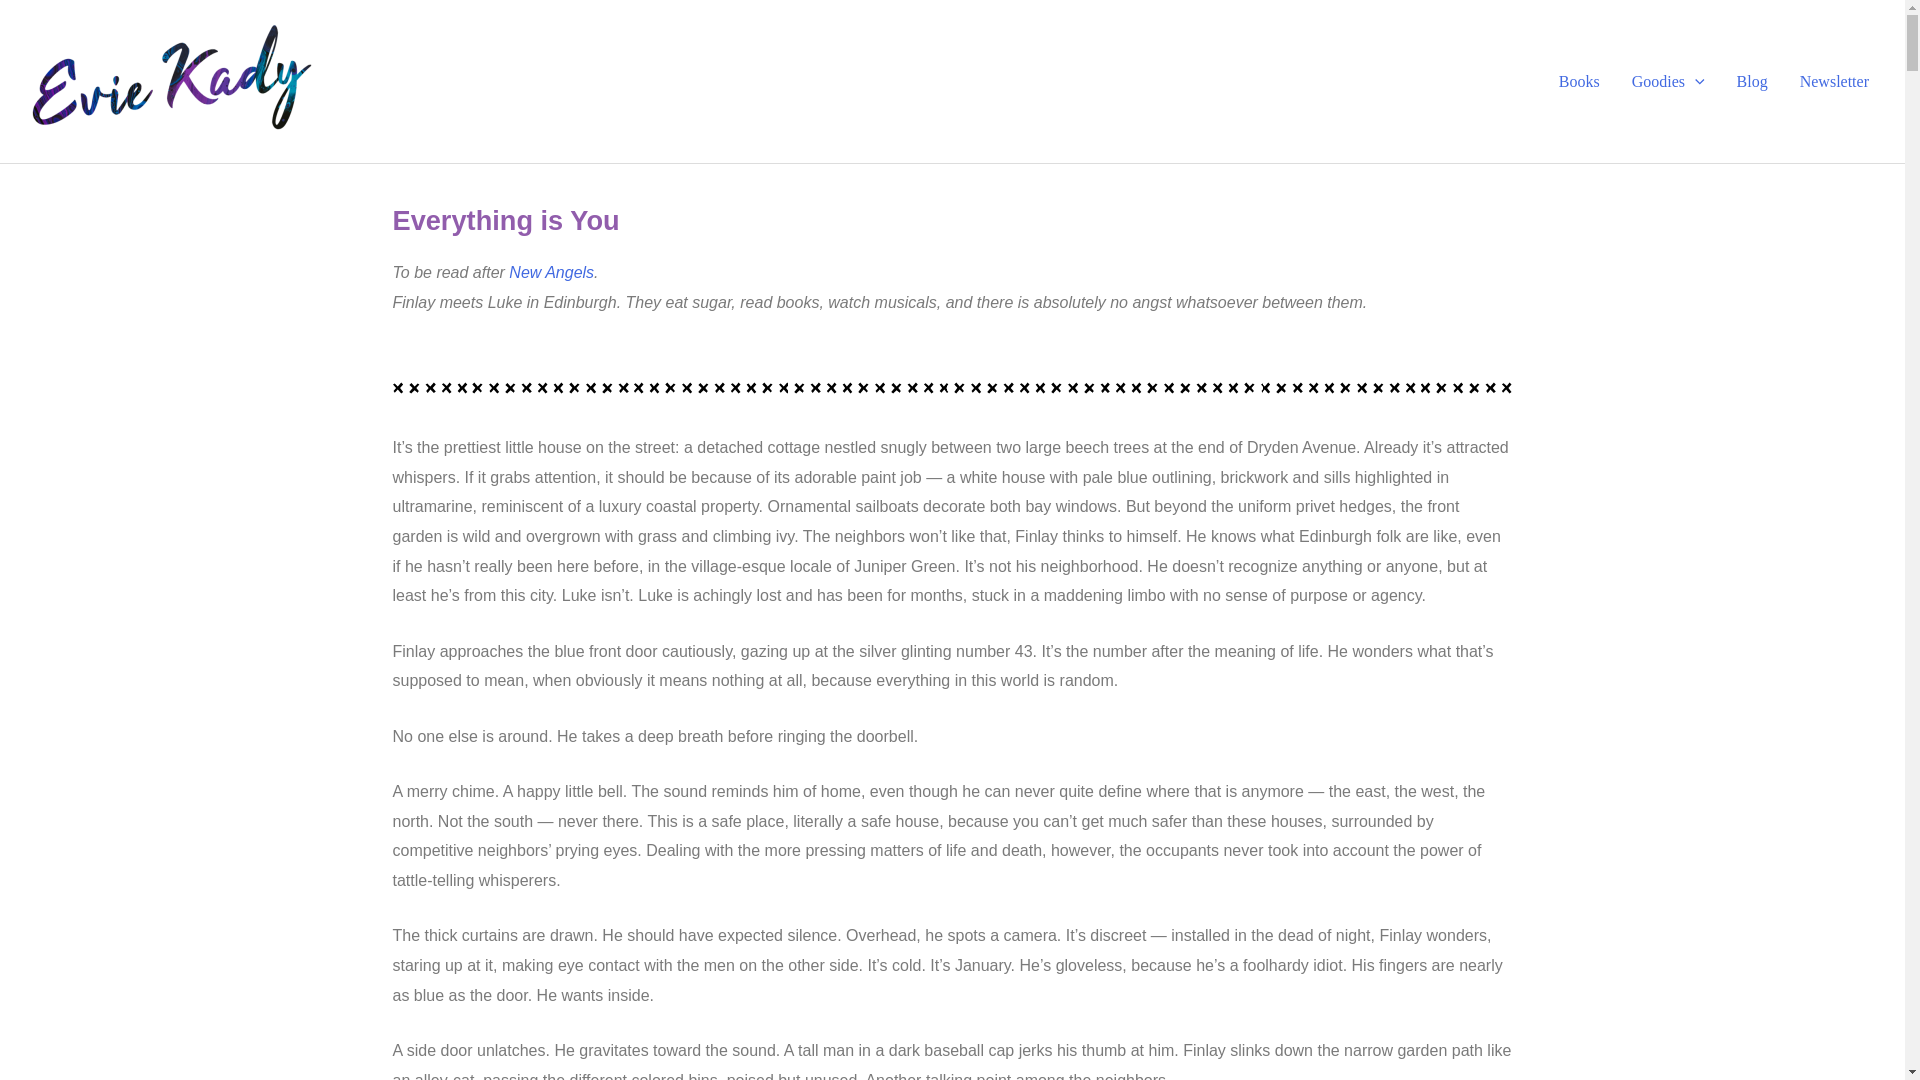 The image size is (1920, 1080). What do you see at coordinates (1668, 80) in the screenshot?
I see `Goodies` at bounding box center [1668, 80].